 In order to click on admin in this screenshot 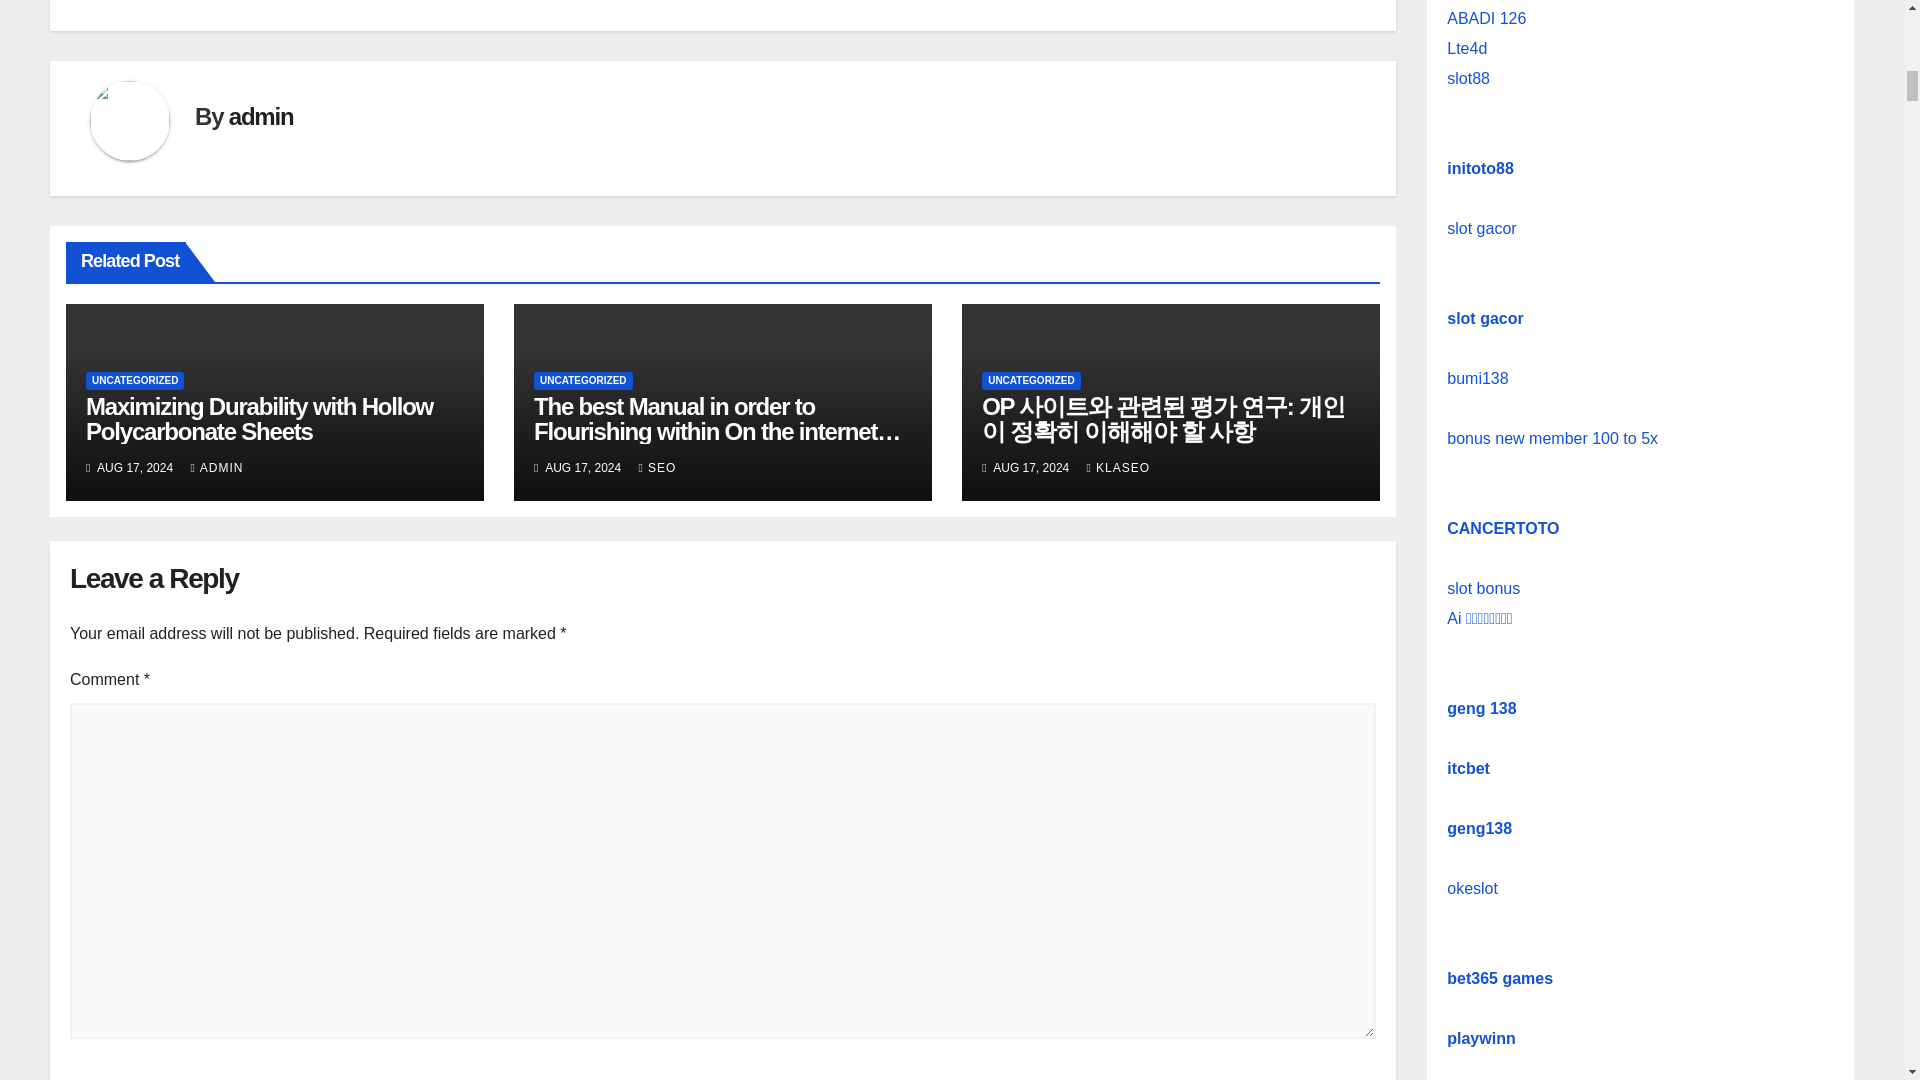, I will do `click(260, 116)`.